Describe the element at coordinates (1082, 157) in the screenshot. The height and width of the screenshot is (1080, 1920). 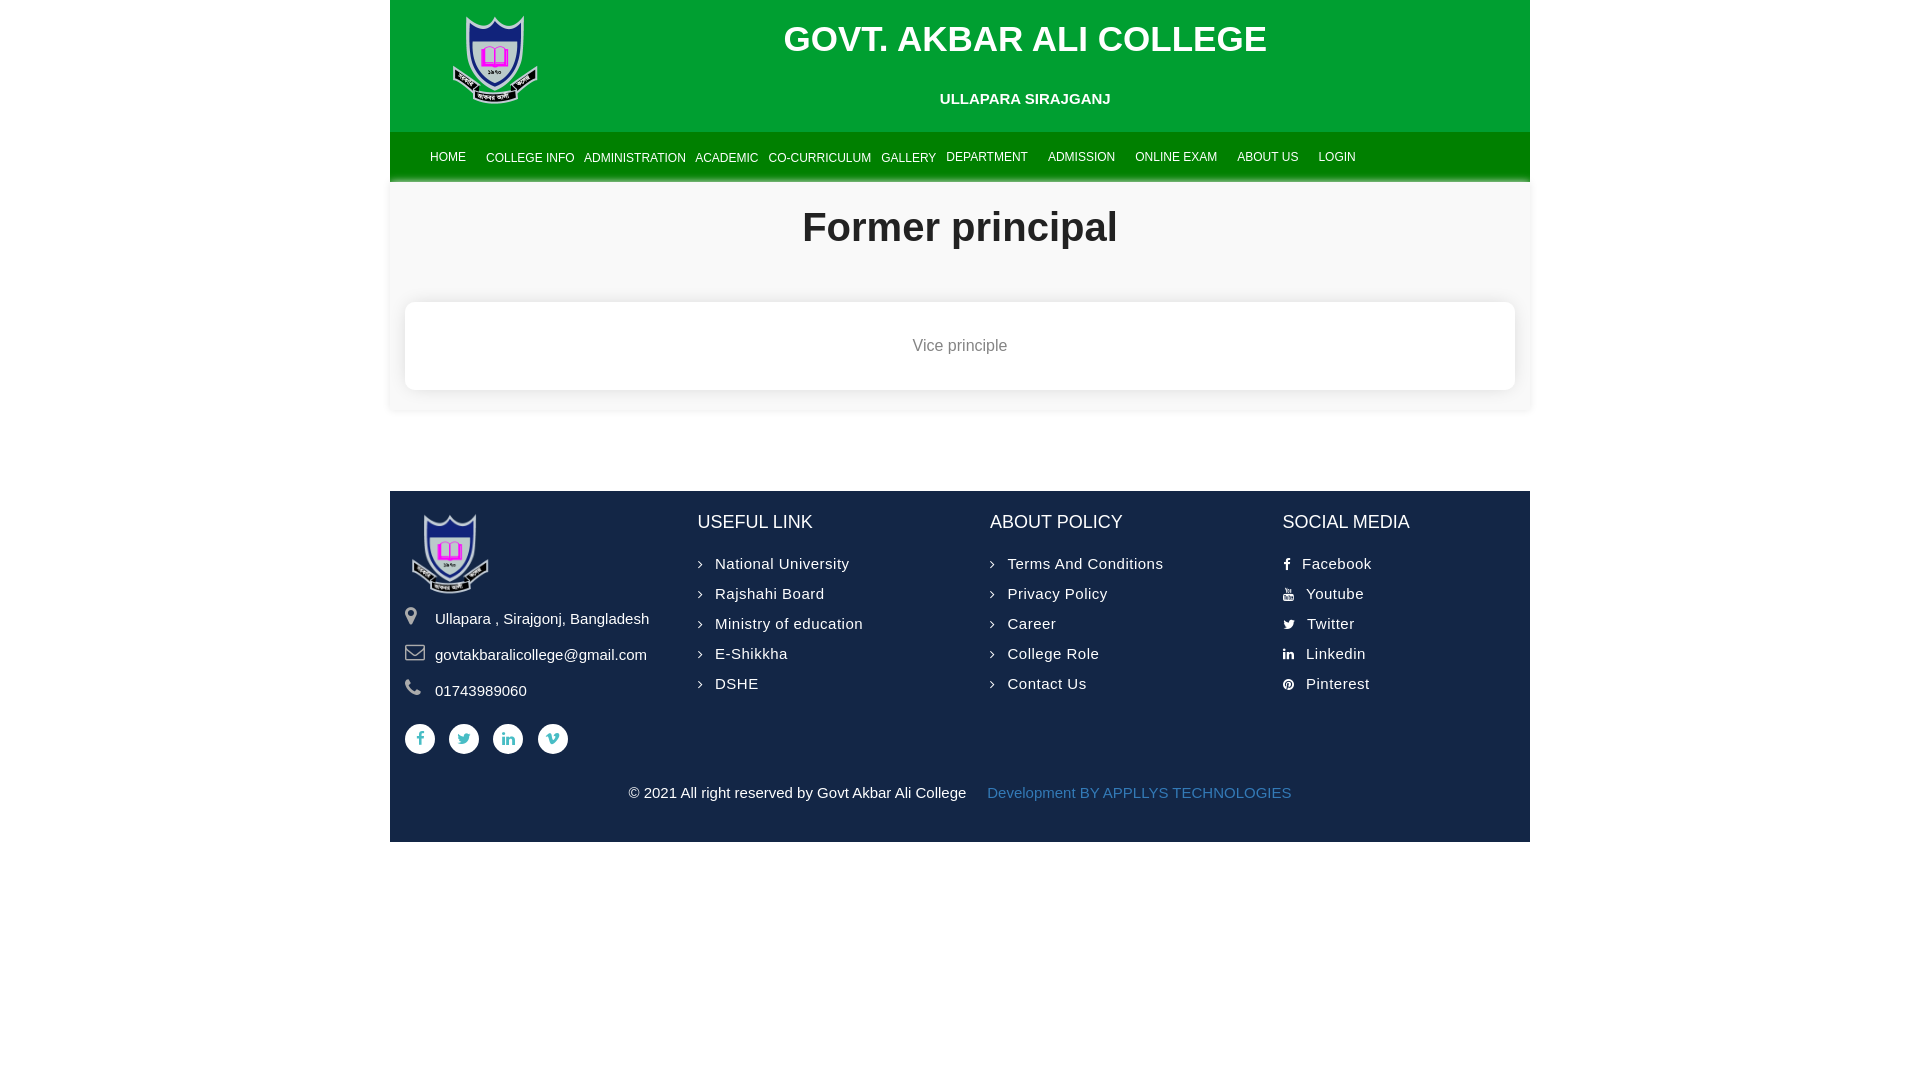
I see `ADMISSION` at that location.